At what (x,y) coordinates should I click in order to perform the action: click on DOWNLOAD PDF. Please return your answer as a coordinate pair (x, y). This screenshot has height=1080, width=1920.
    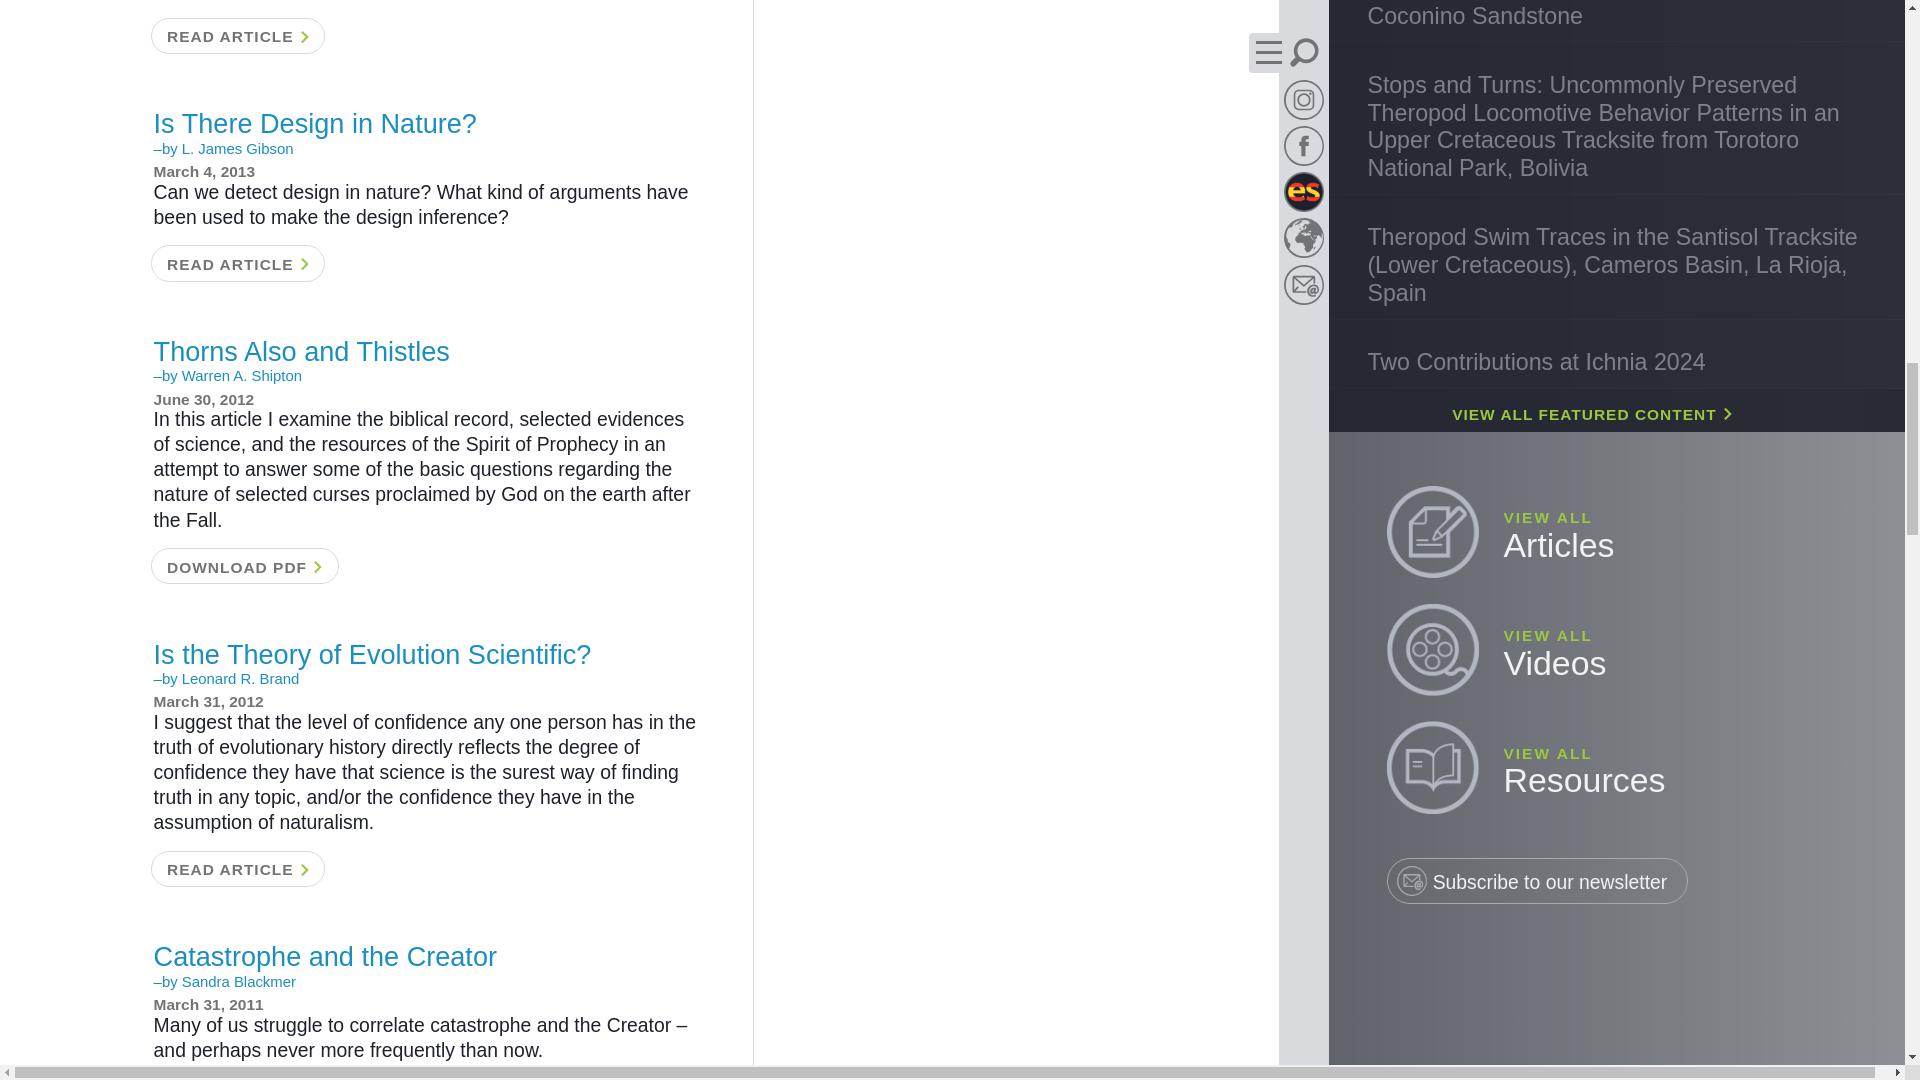
    Looking at the image, I should click on (243, 566).